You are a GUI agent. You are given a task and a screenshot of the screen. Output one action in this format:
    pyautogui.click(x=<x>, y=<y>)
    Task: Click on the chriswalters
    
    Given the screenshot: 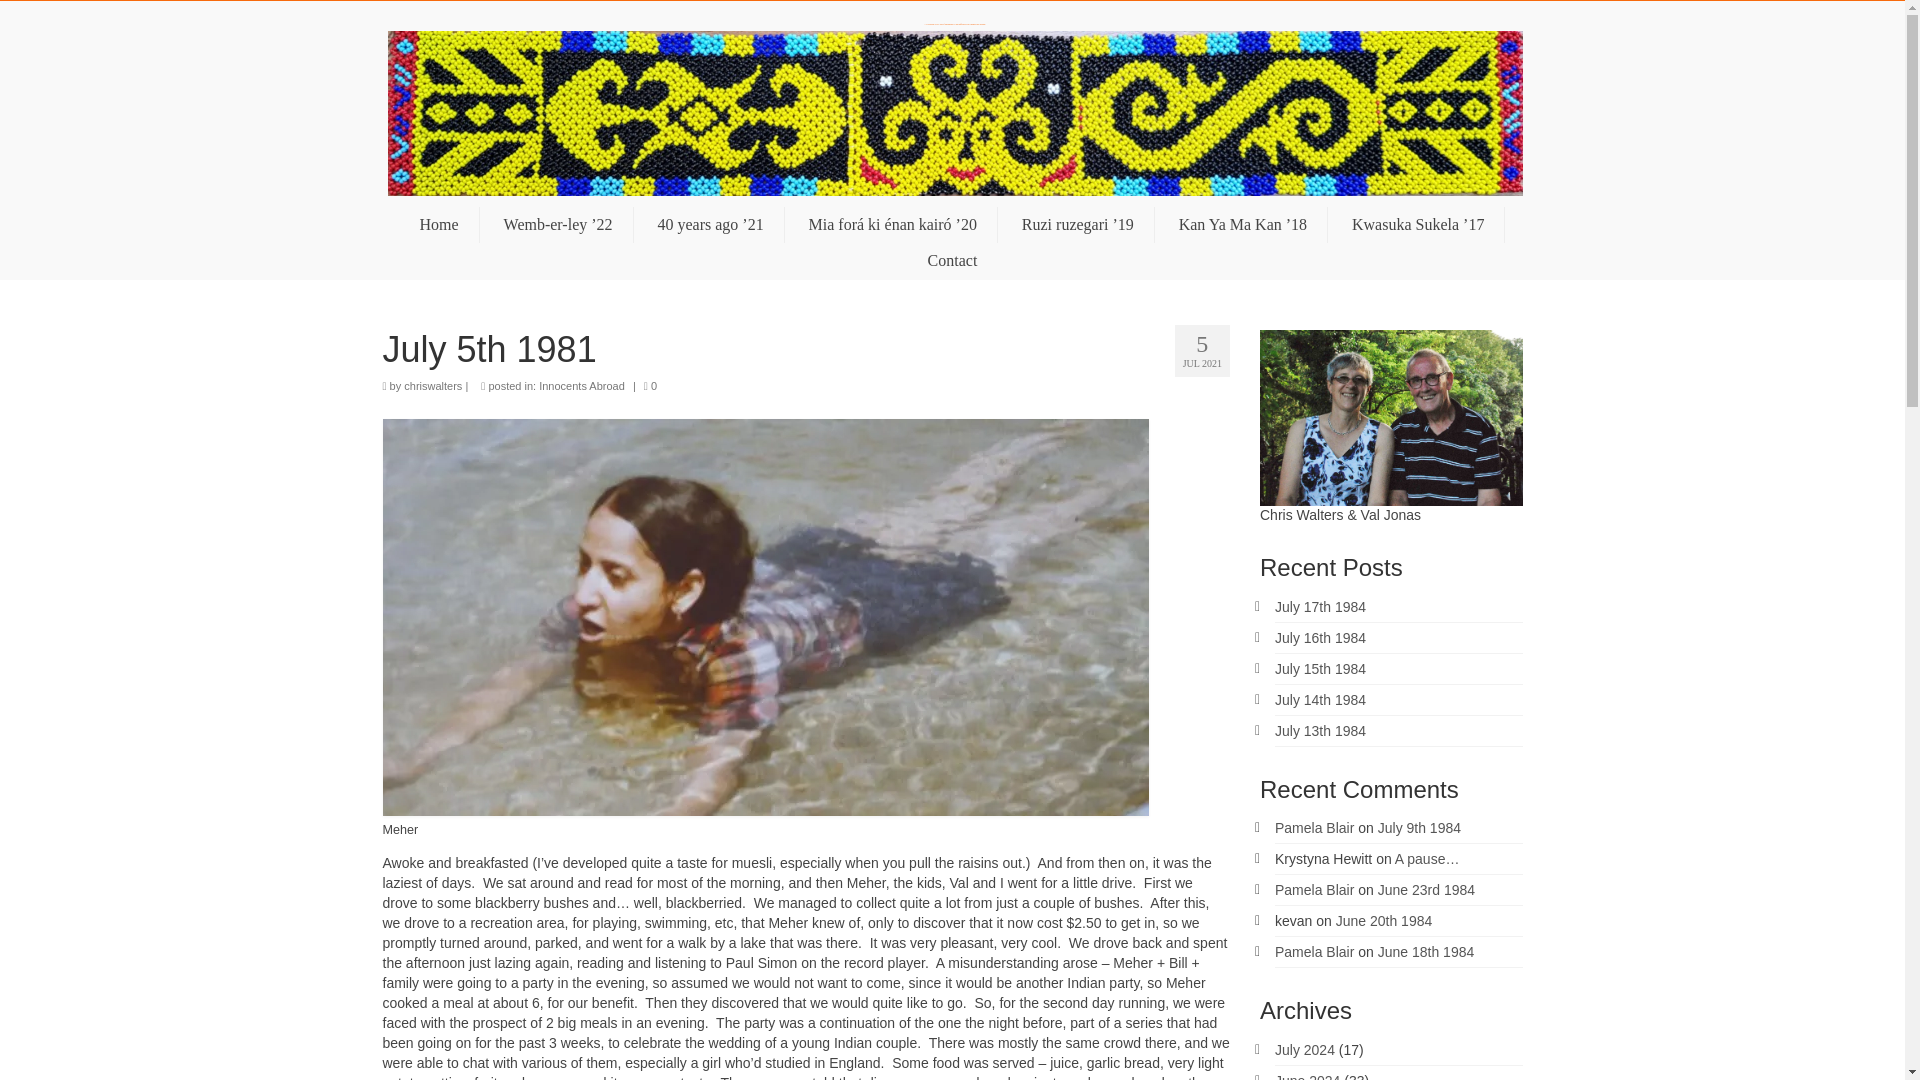 What is the action you would take?
    pyautogui.click(x=432, y=386)
    